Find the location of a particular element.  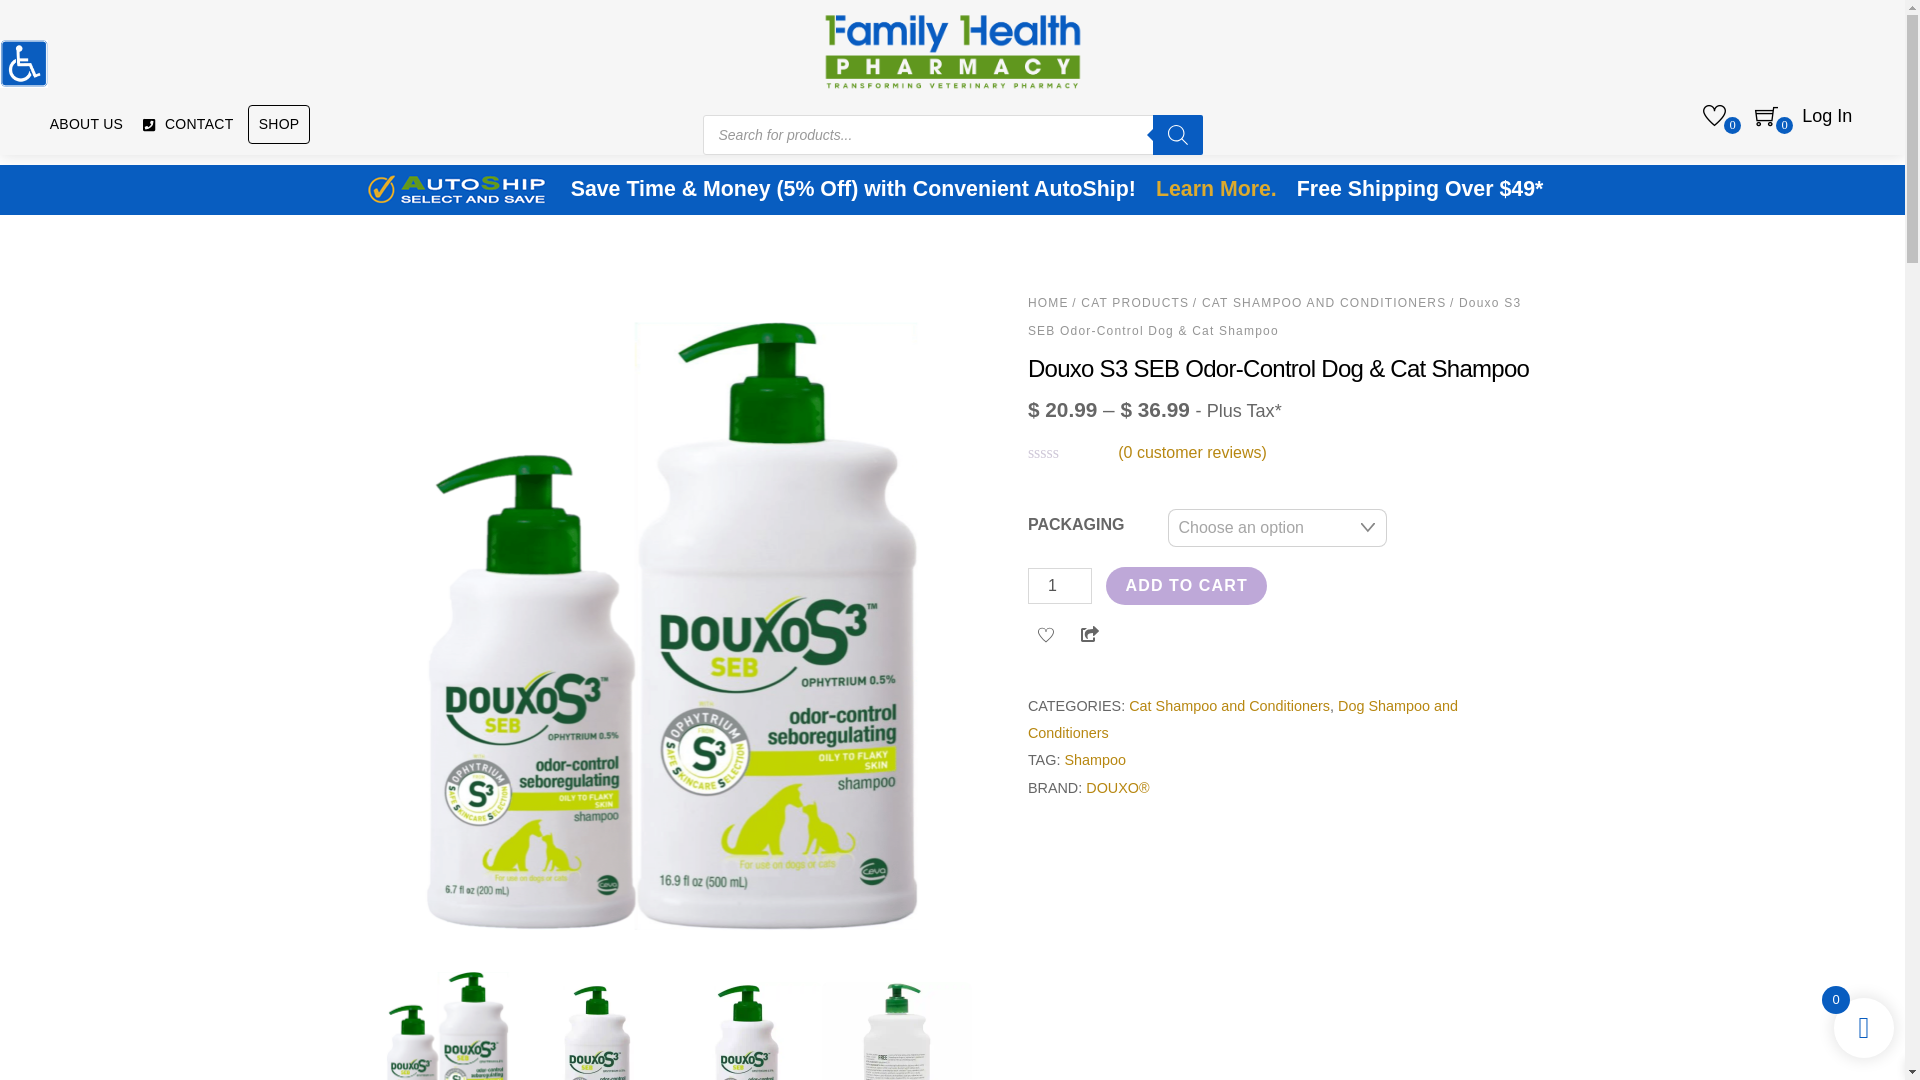

HOME is located at coordinates (1048, 302).